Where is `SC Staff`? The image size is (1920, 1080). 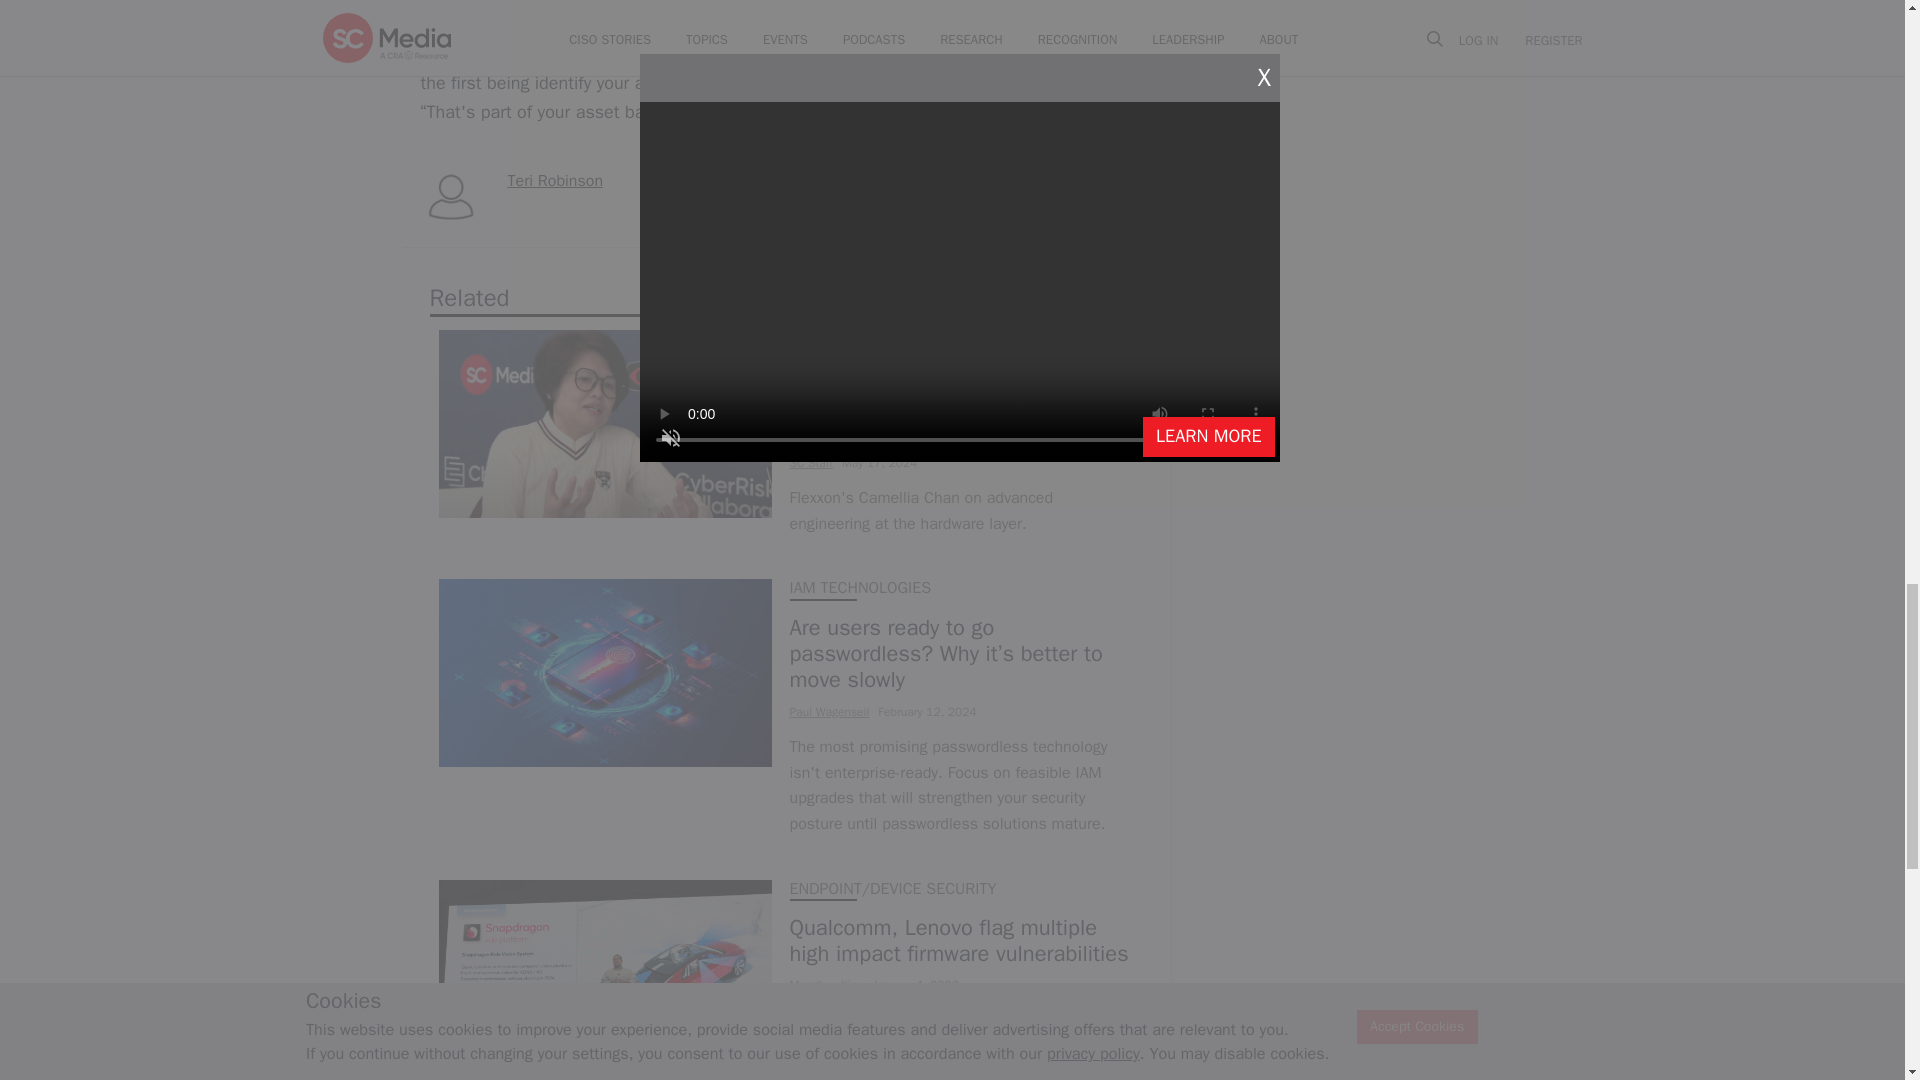 SC Staff is located at coordinates (811, 462).